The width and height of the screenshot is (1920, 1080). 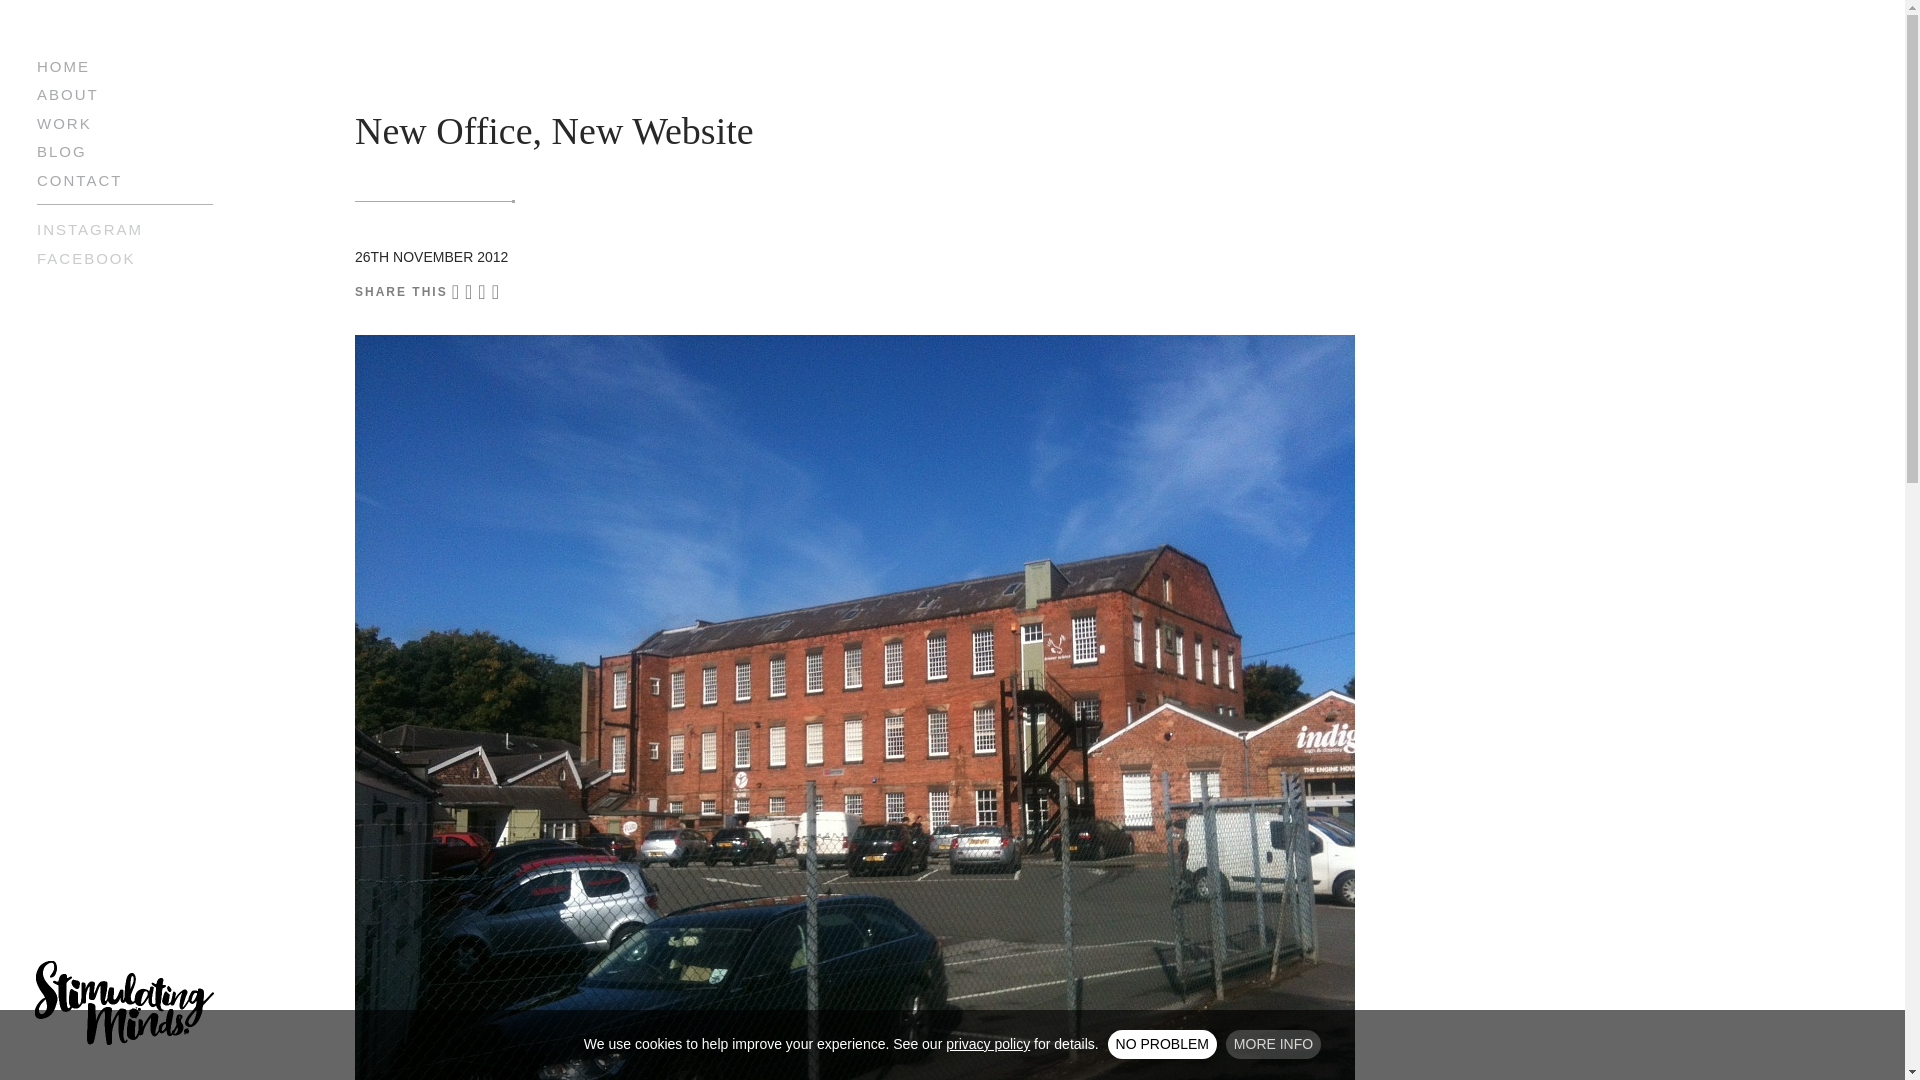 What do you see at coordinates (554, 131) in the screenshot?
I see `New Office, New Website` at bounding box center [554, 131].